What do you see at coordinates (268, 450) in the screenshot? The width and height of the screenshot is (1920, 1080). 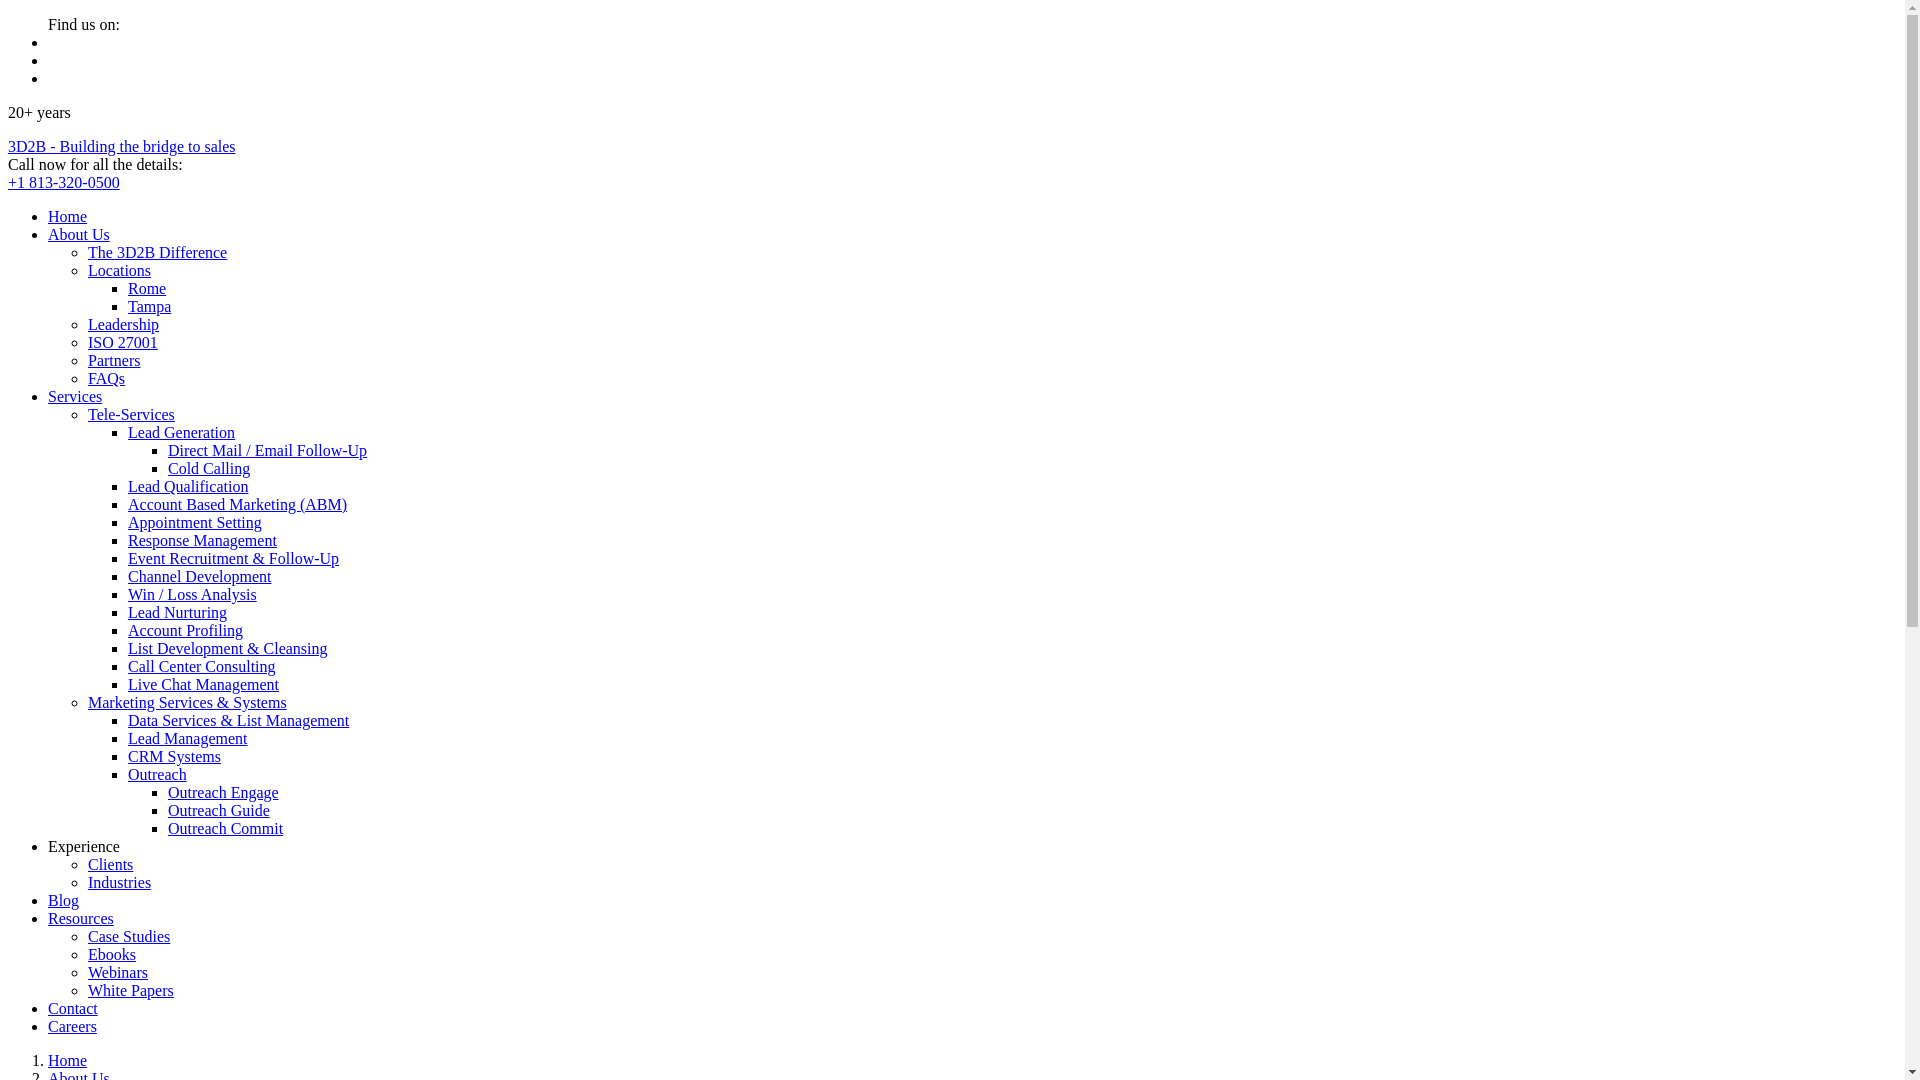 I see `Direct Mail / Email Follow-Up` at bounding box center [268, 450].